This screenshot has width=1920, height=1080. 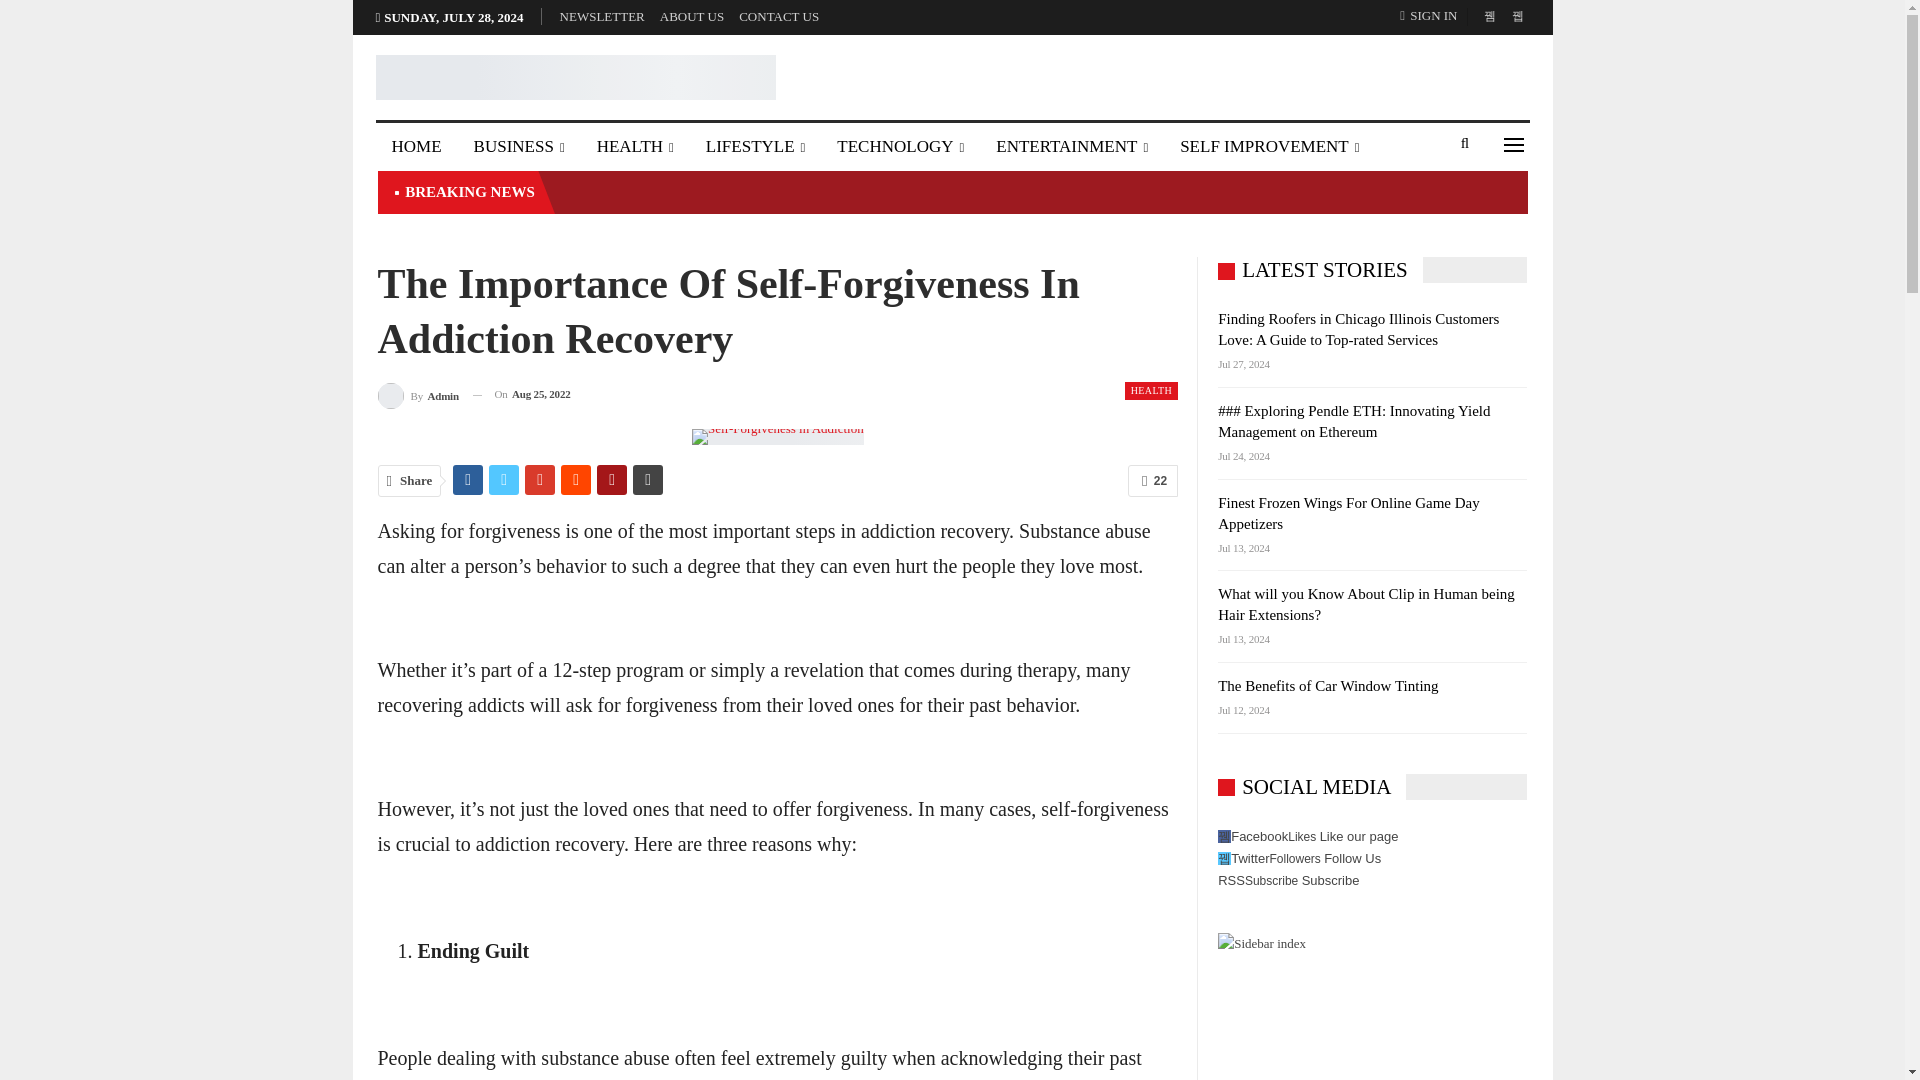 I want to click on ABOUT US, so click(x=692, y=16).